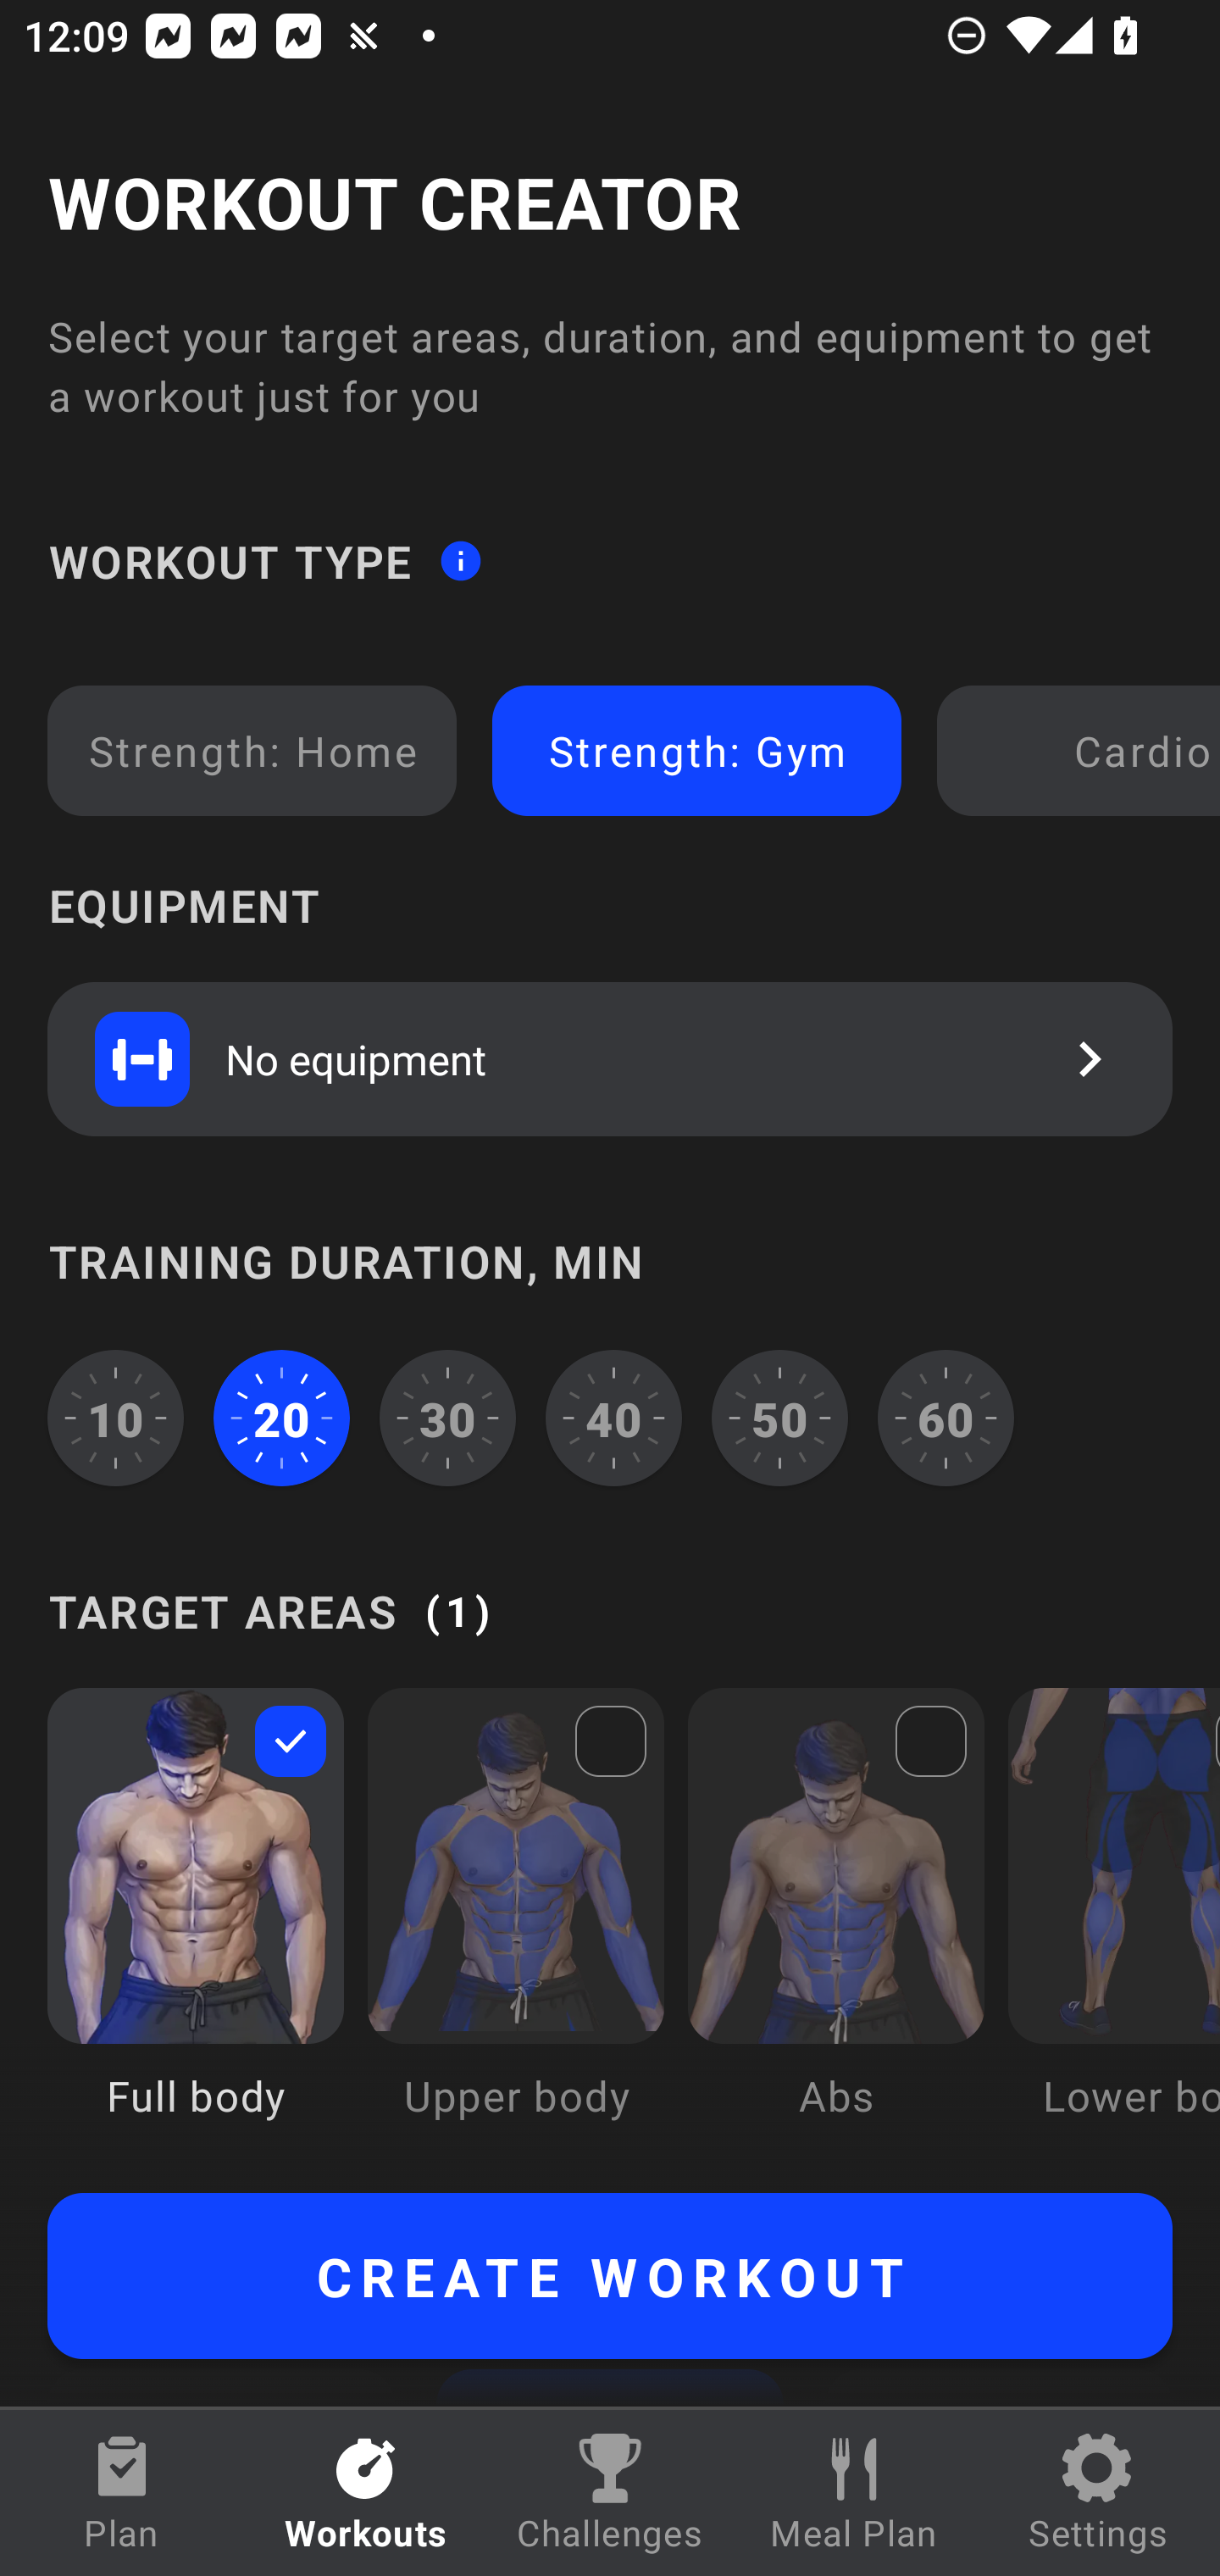 The width and height of the screenshot is (1220, 2576). Describe the element at coordinates (779, 1418) in the screenshot. I see `50` at that location.